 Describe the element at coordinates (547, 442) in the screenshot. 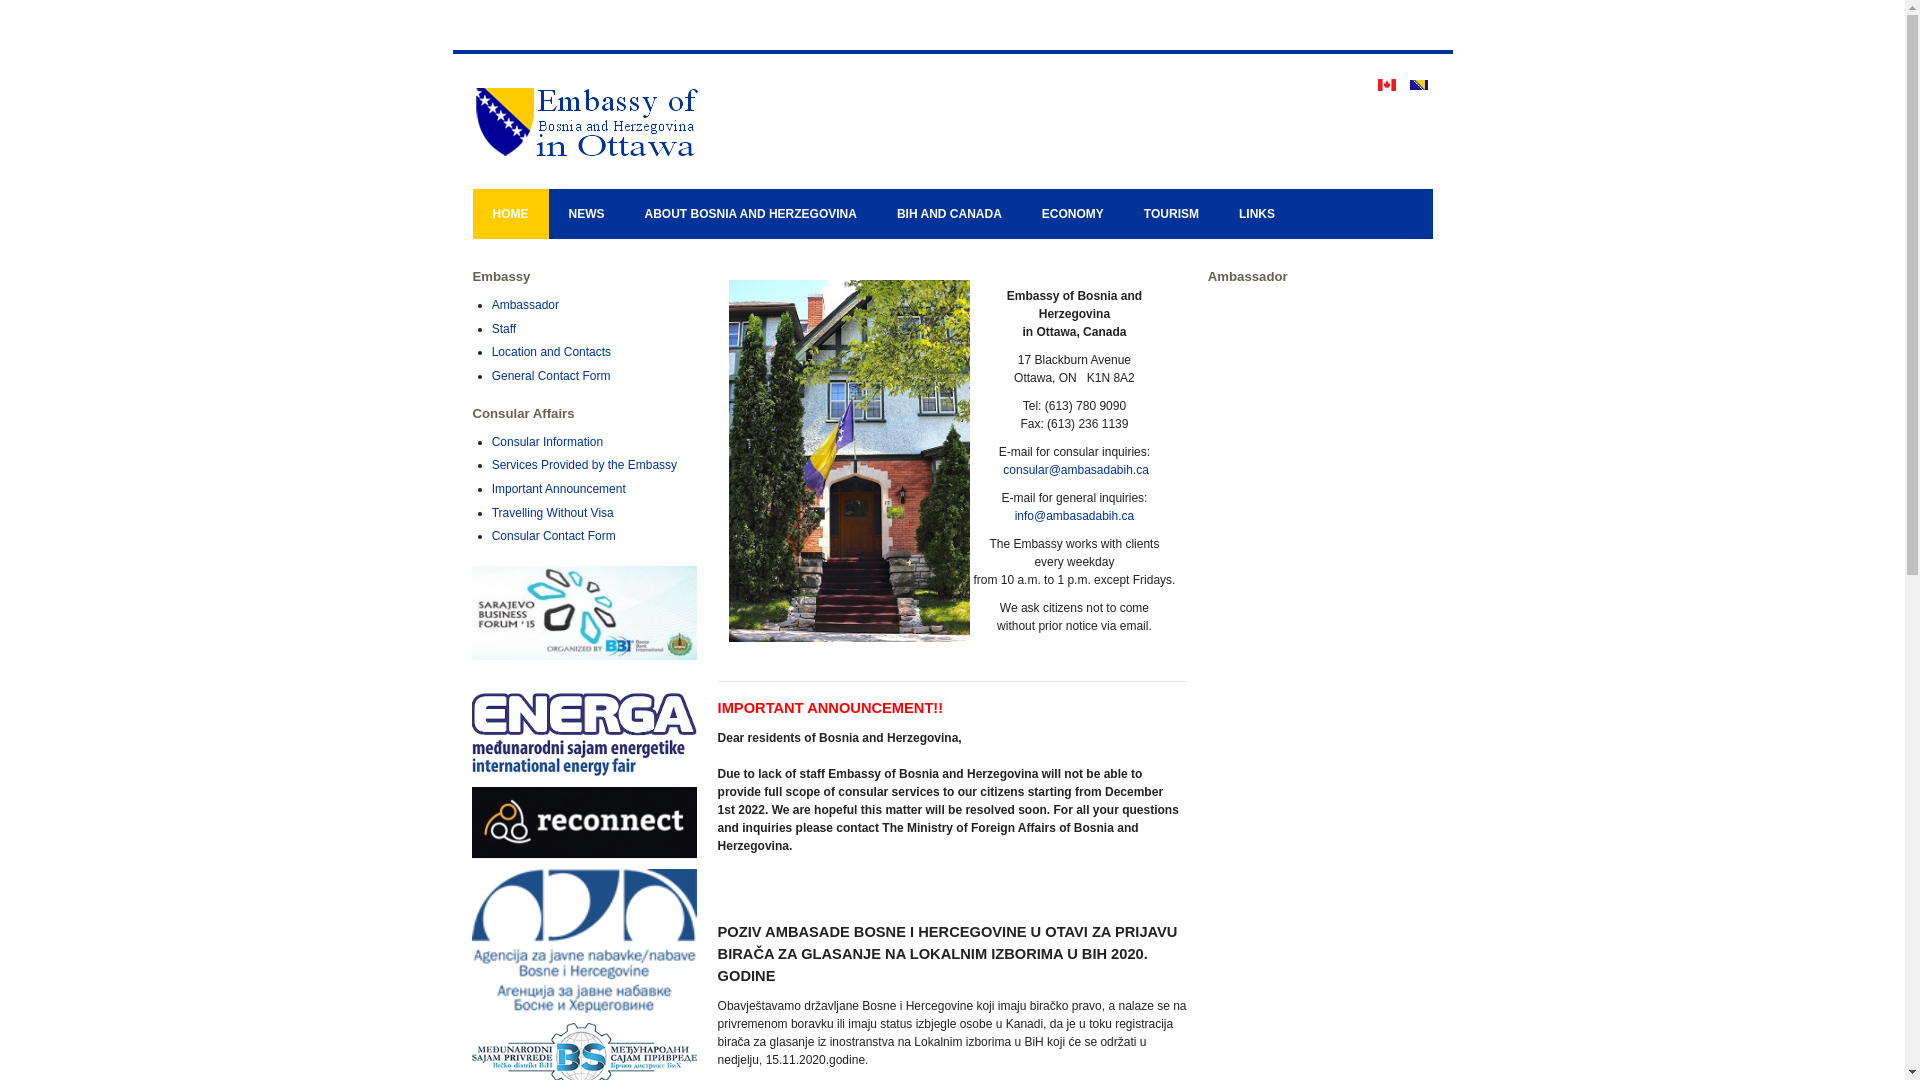

I see `Consular Information` at that location.